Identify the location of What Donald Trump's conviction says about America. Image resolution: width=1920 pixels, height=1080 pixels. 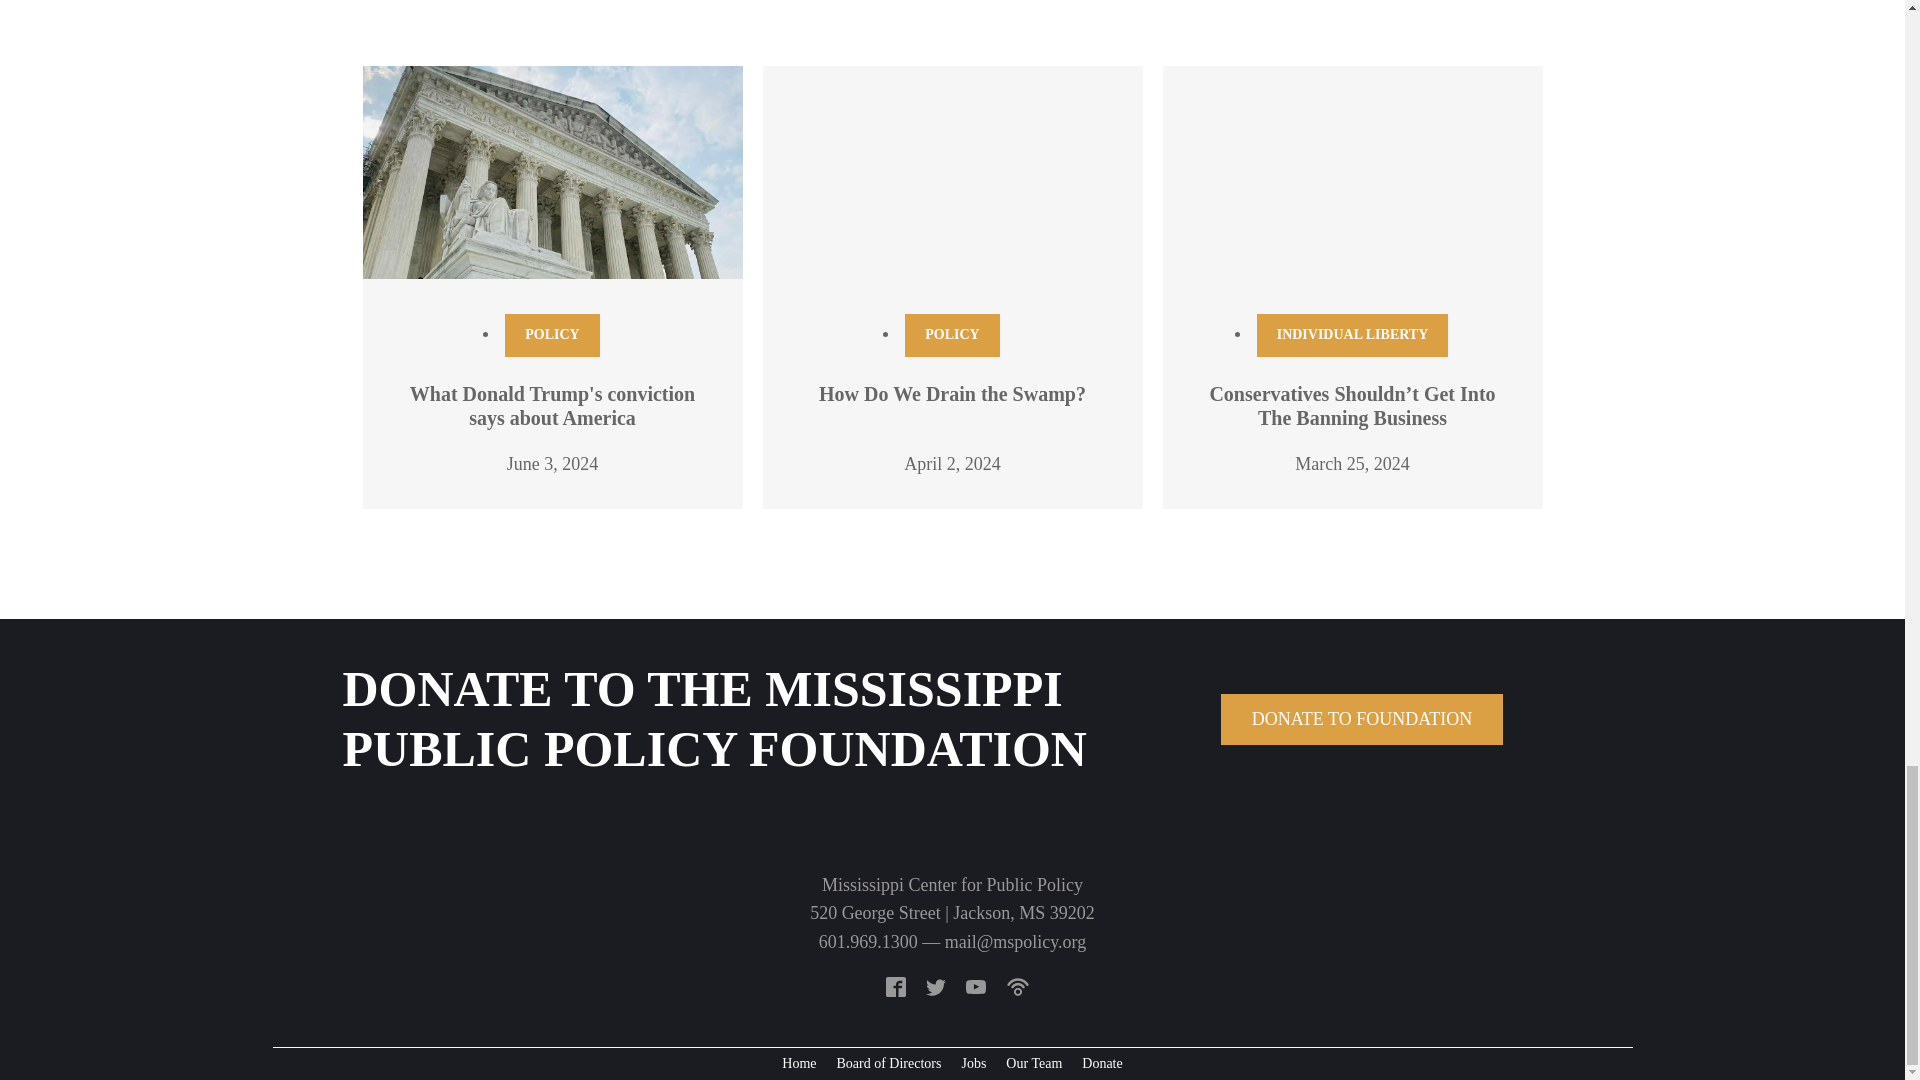
(552, 406).